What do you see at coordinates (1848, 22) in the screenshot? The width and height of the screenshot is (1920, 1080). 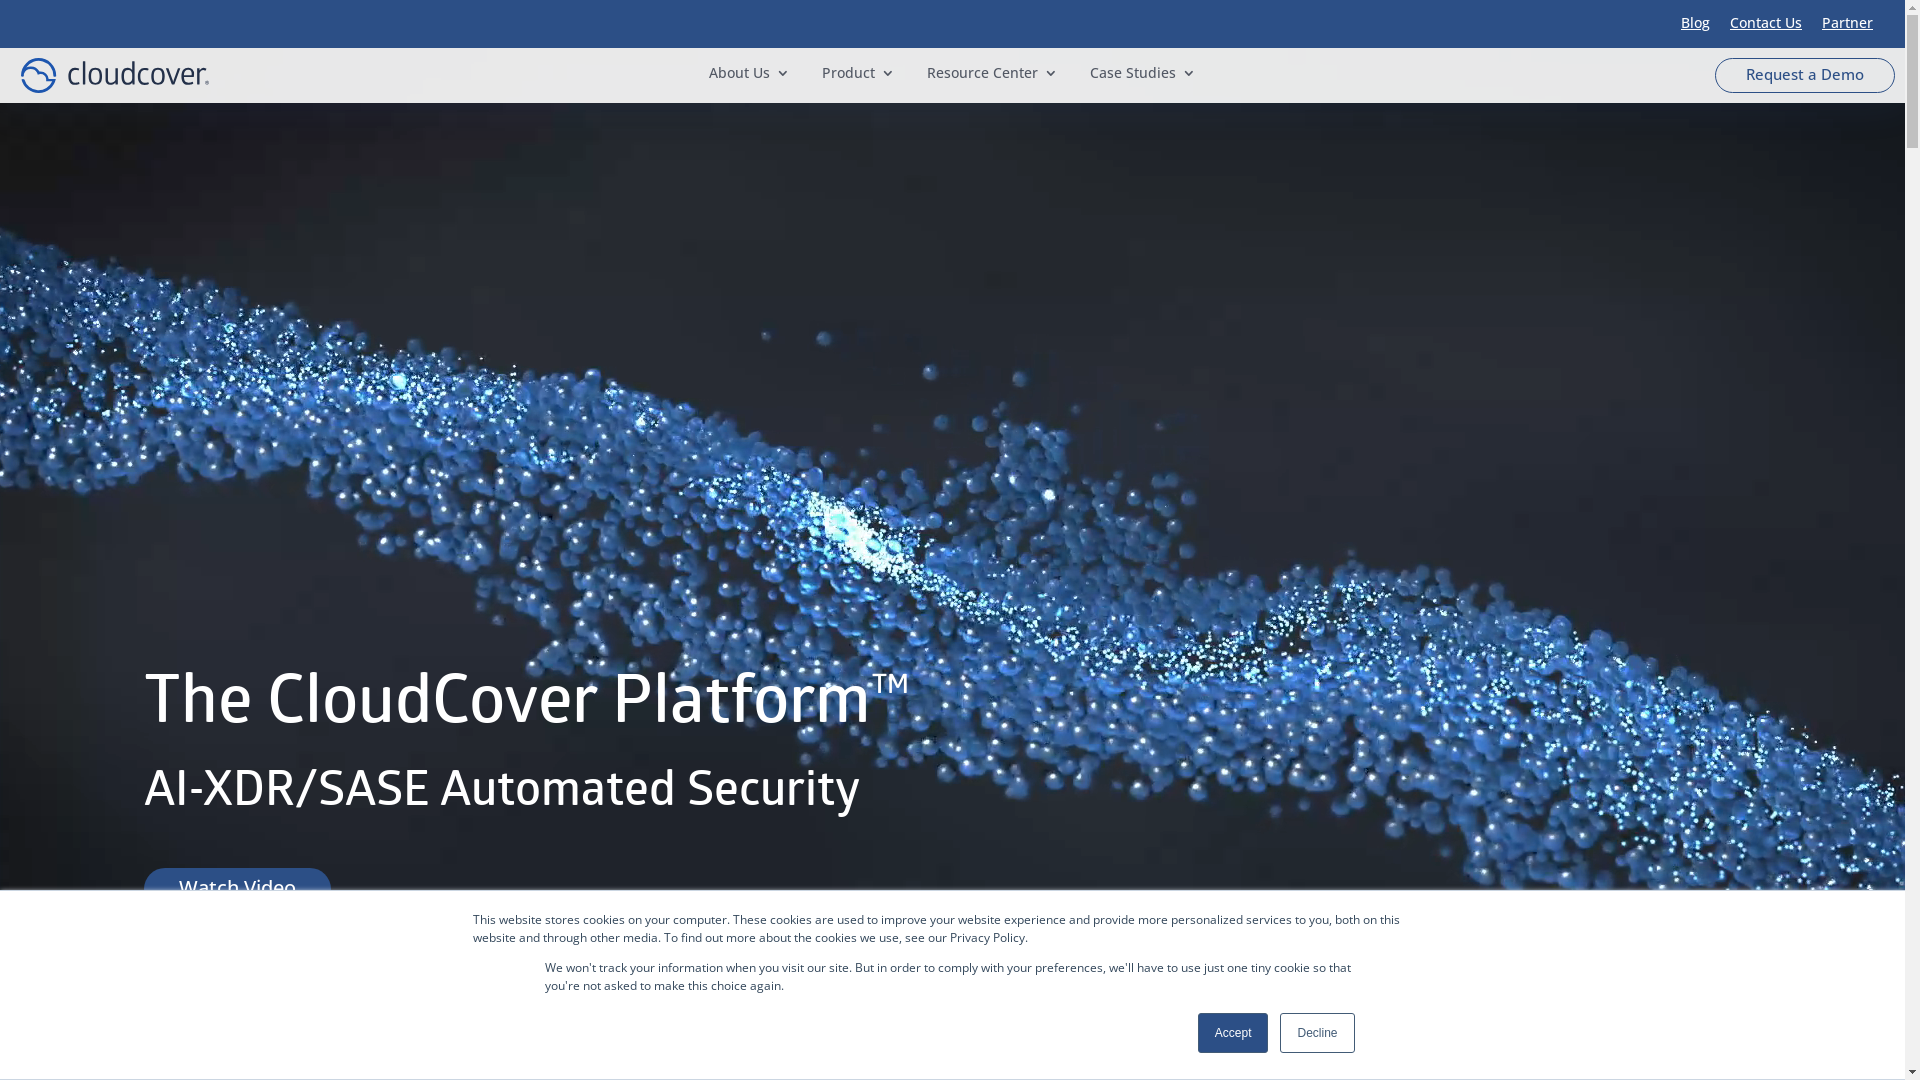 I see `Partner` at bounding box center [1848, 22].